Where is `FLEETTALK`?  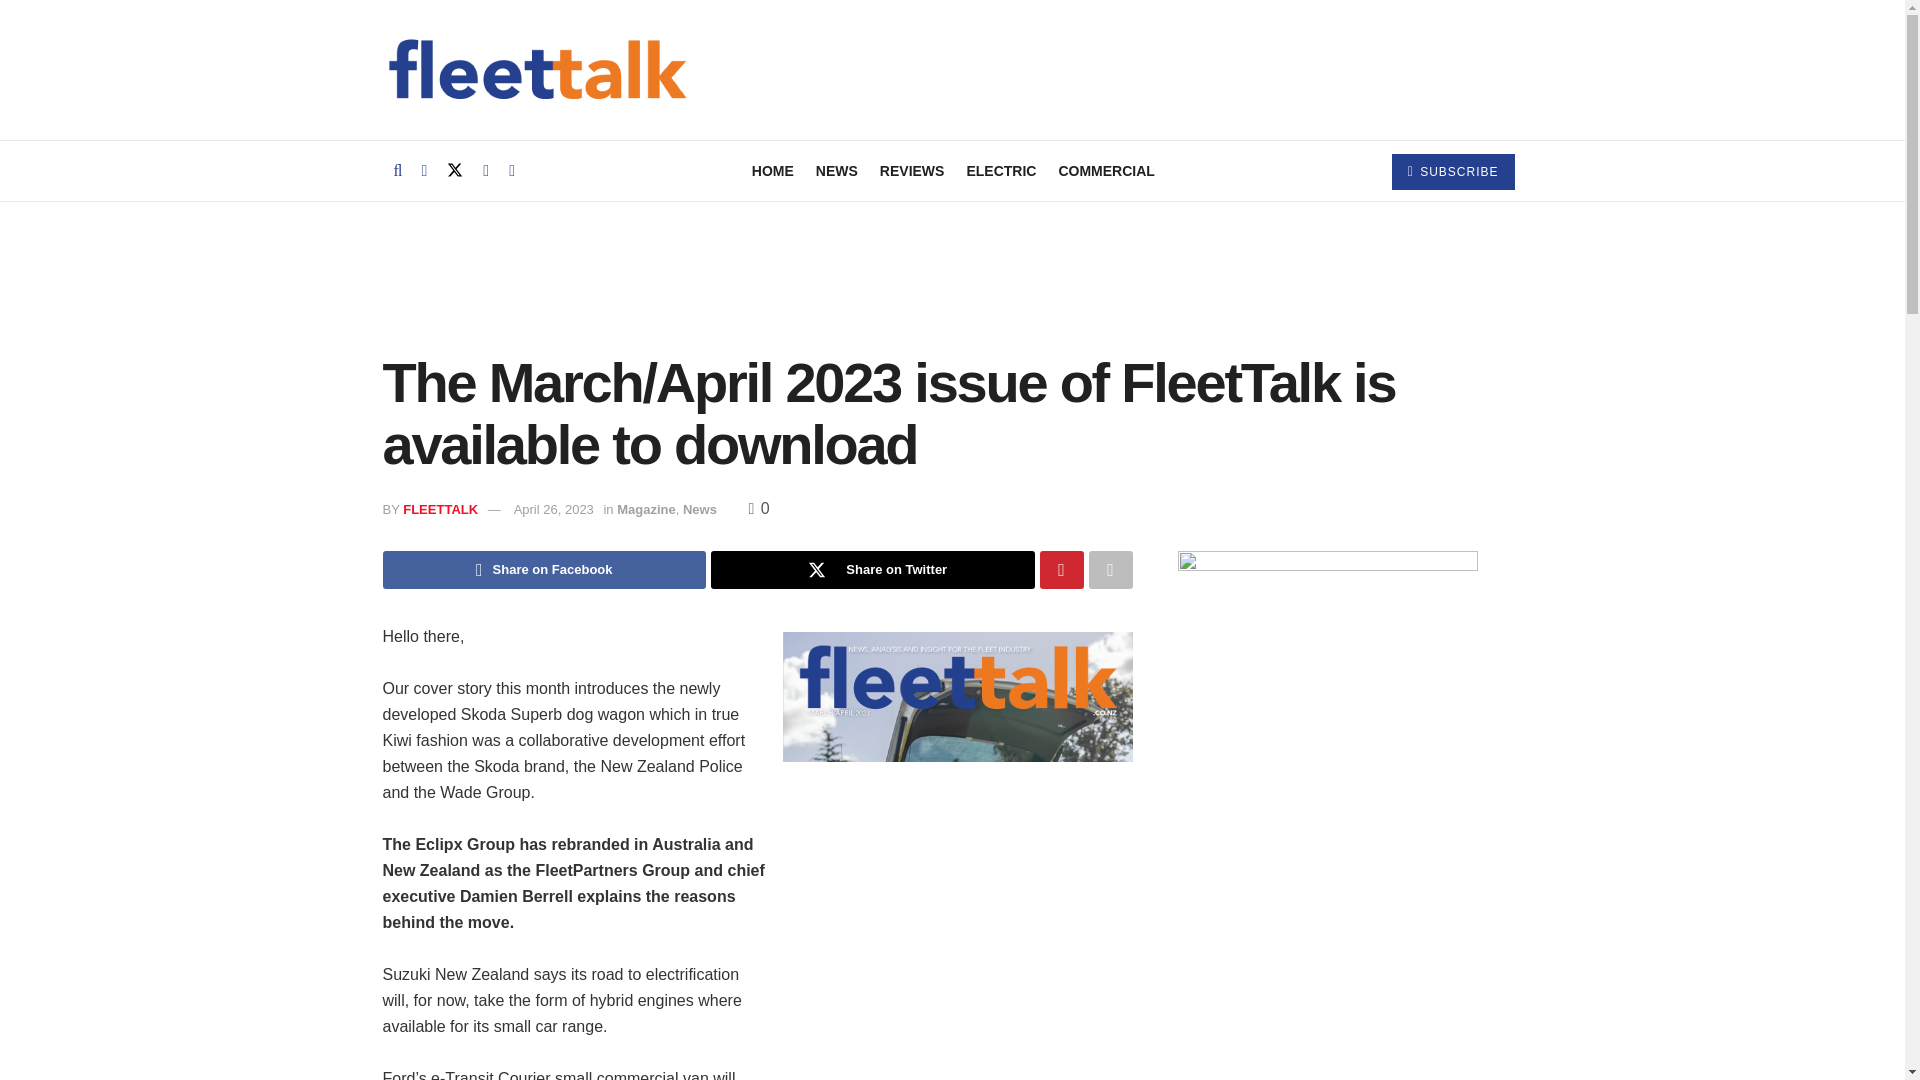 FLEETTALK is located at coordinates (440, 510).